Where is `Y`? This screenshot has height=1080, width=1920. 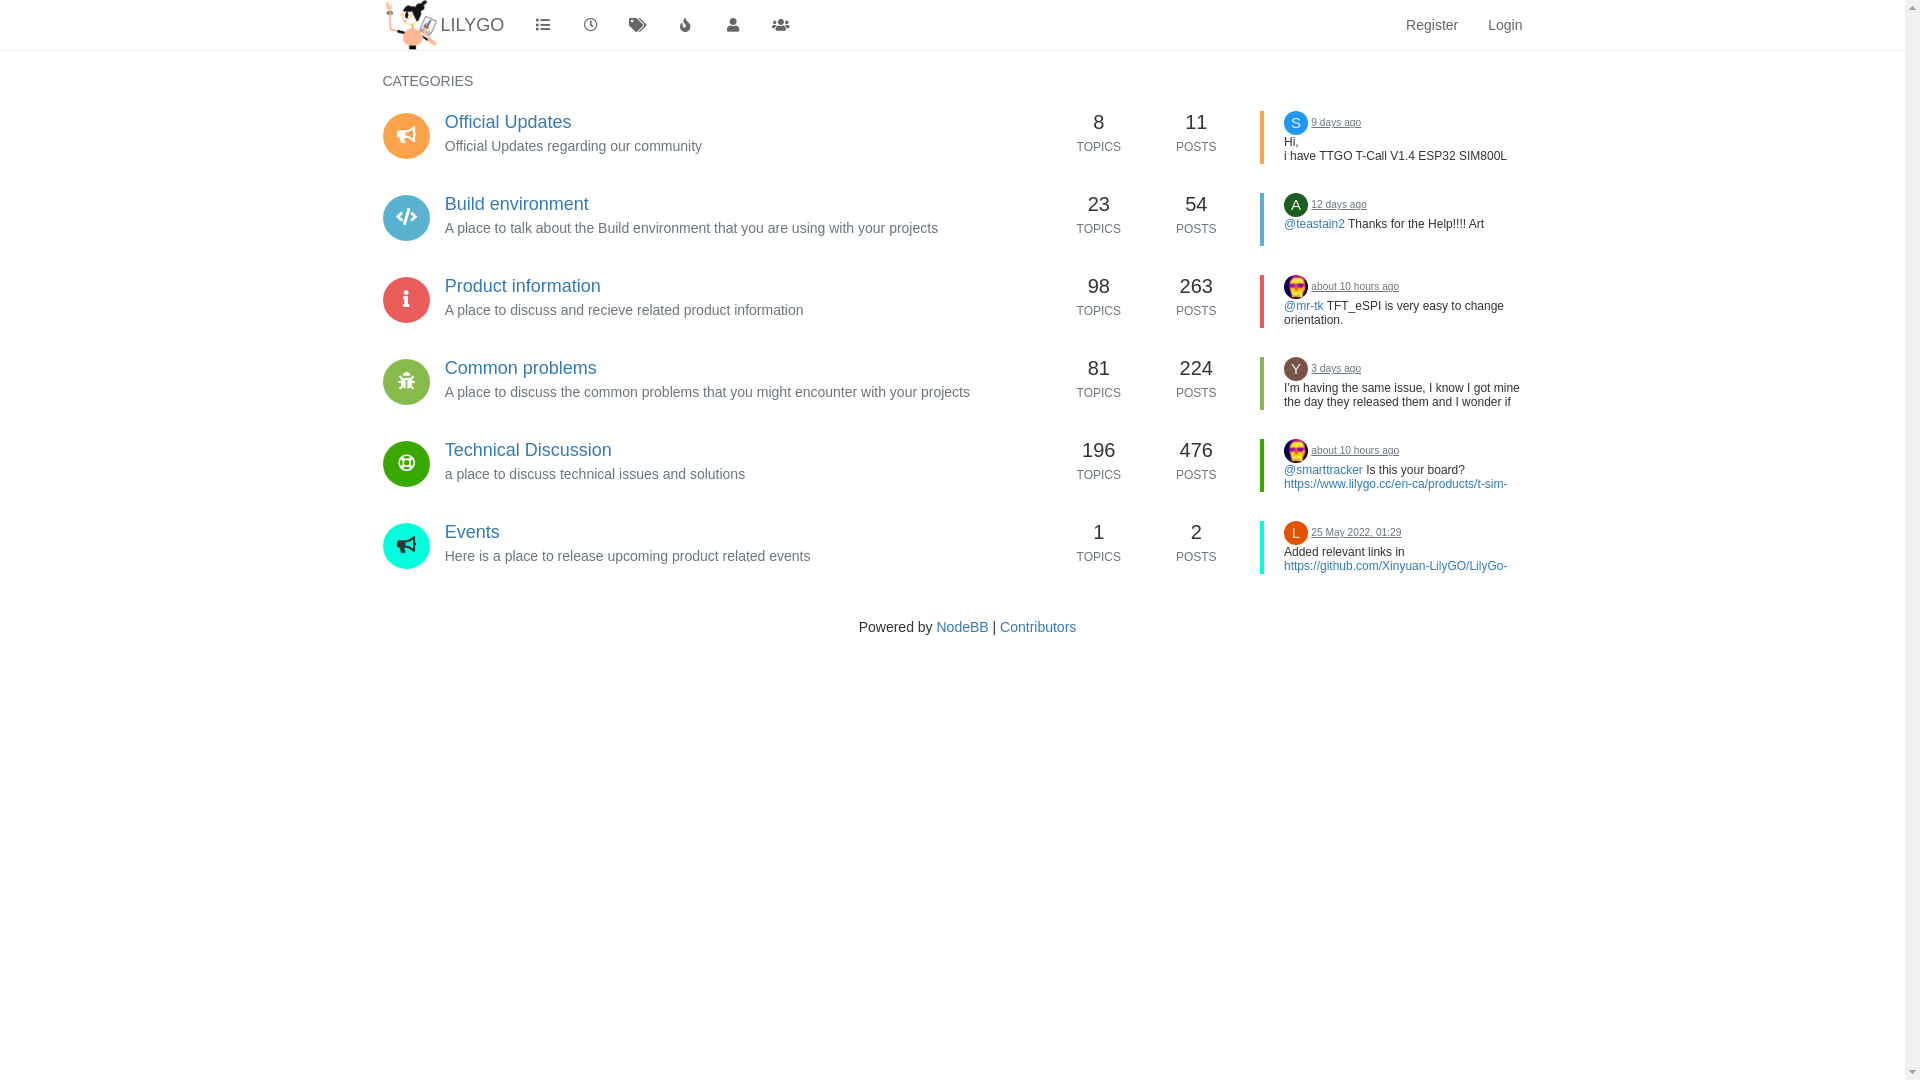
Y is located at coordinates (1296, 368).